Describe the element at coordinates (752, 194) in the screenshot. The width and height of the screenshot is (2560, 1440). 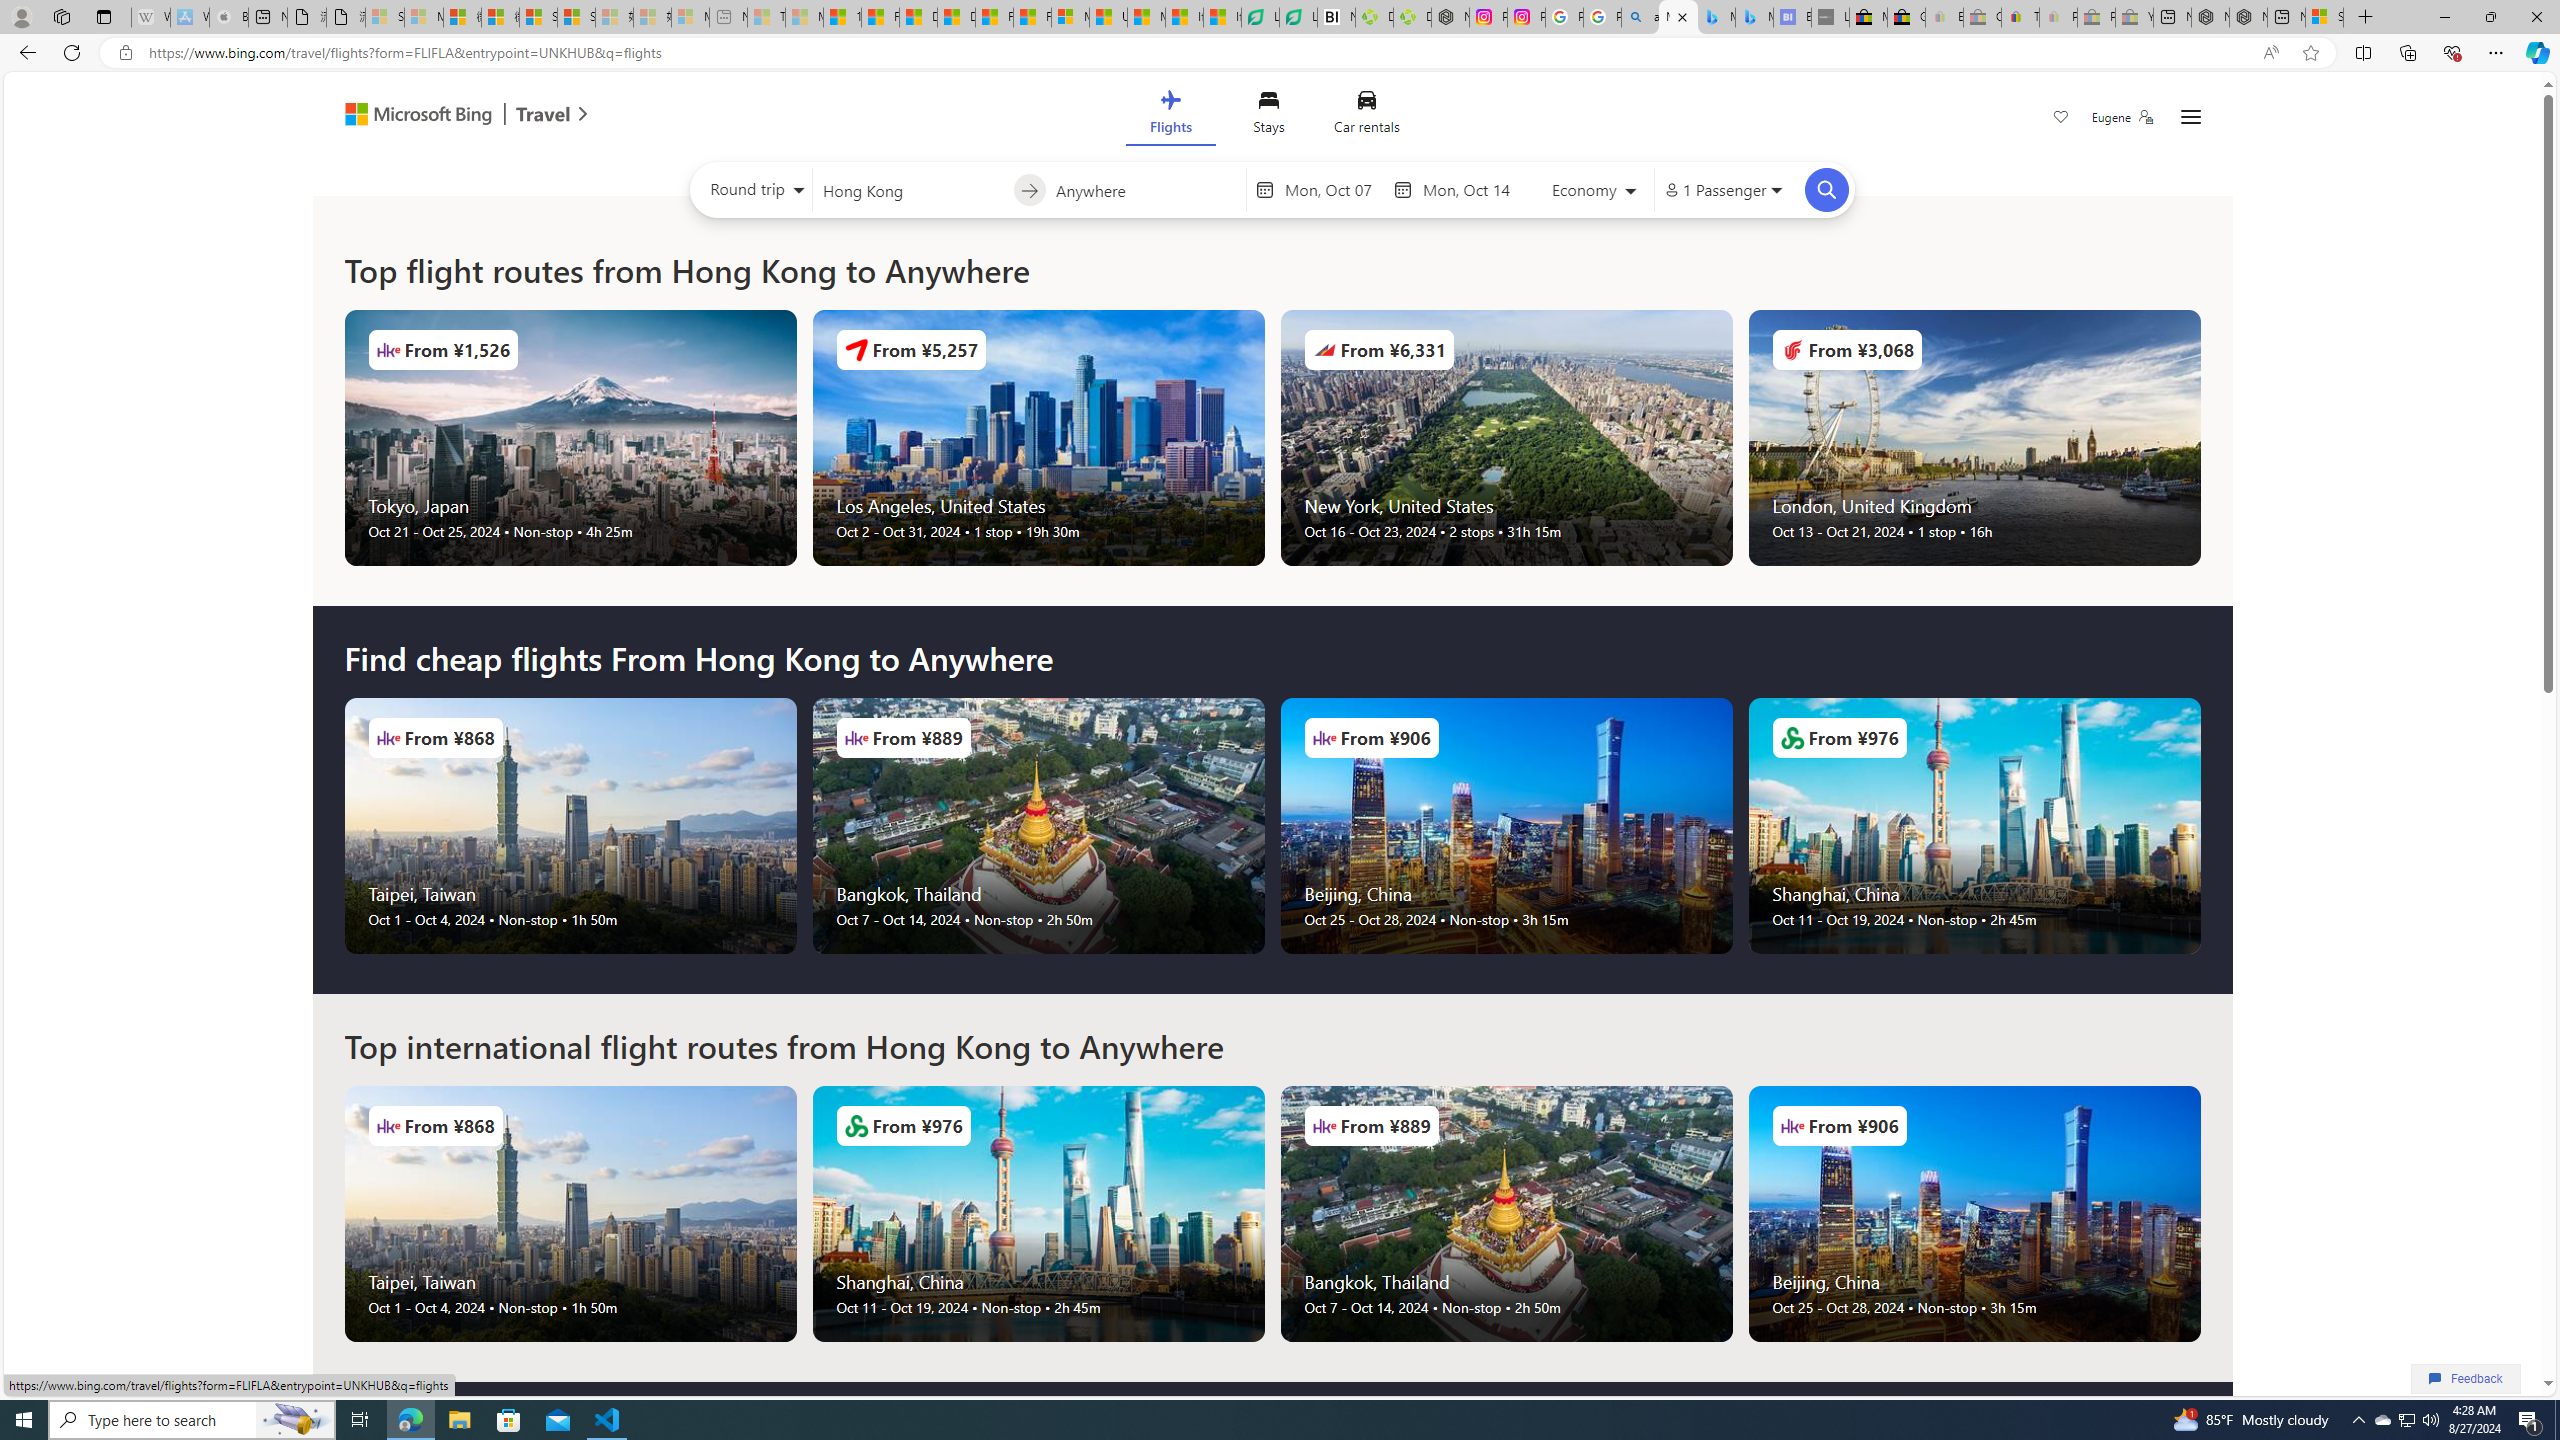
I see `Select trip type` at that location.